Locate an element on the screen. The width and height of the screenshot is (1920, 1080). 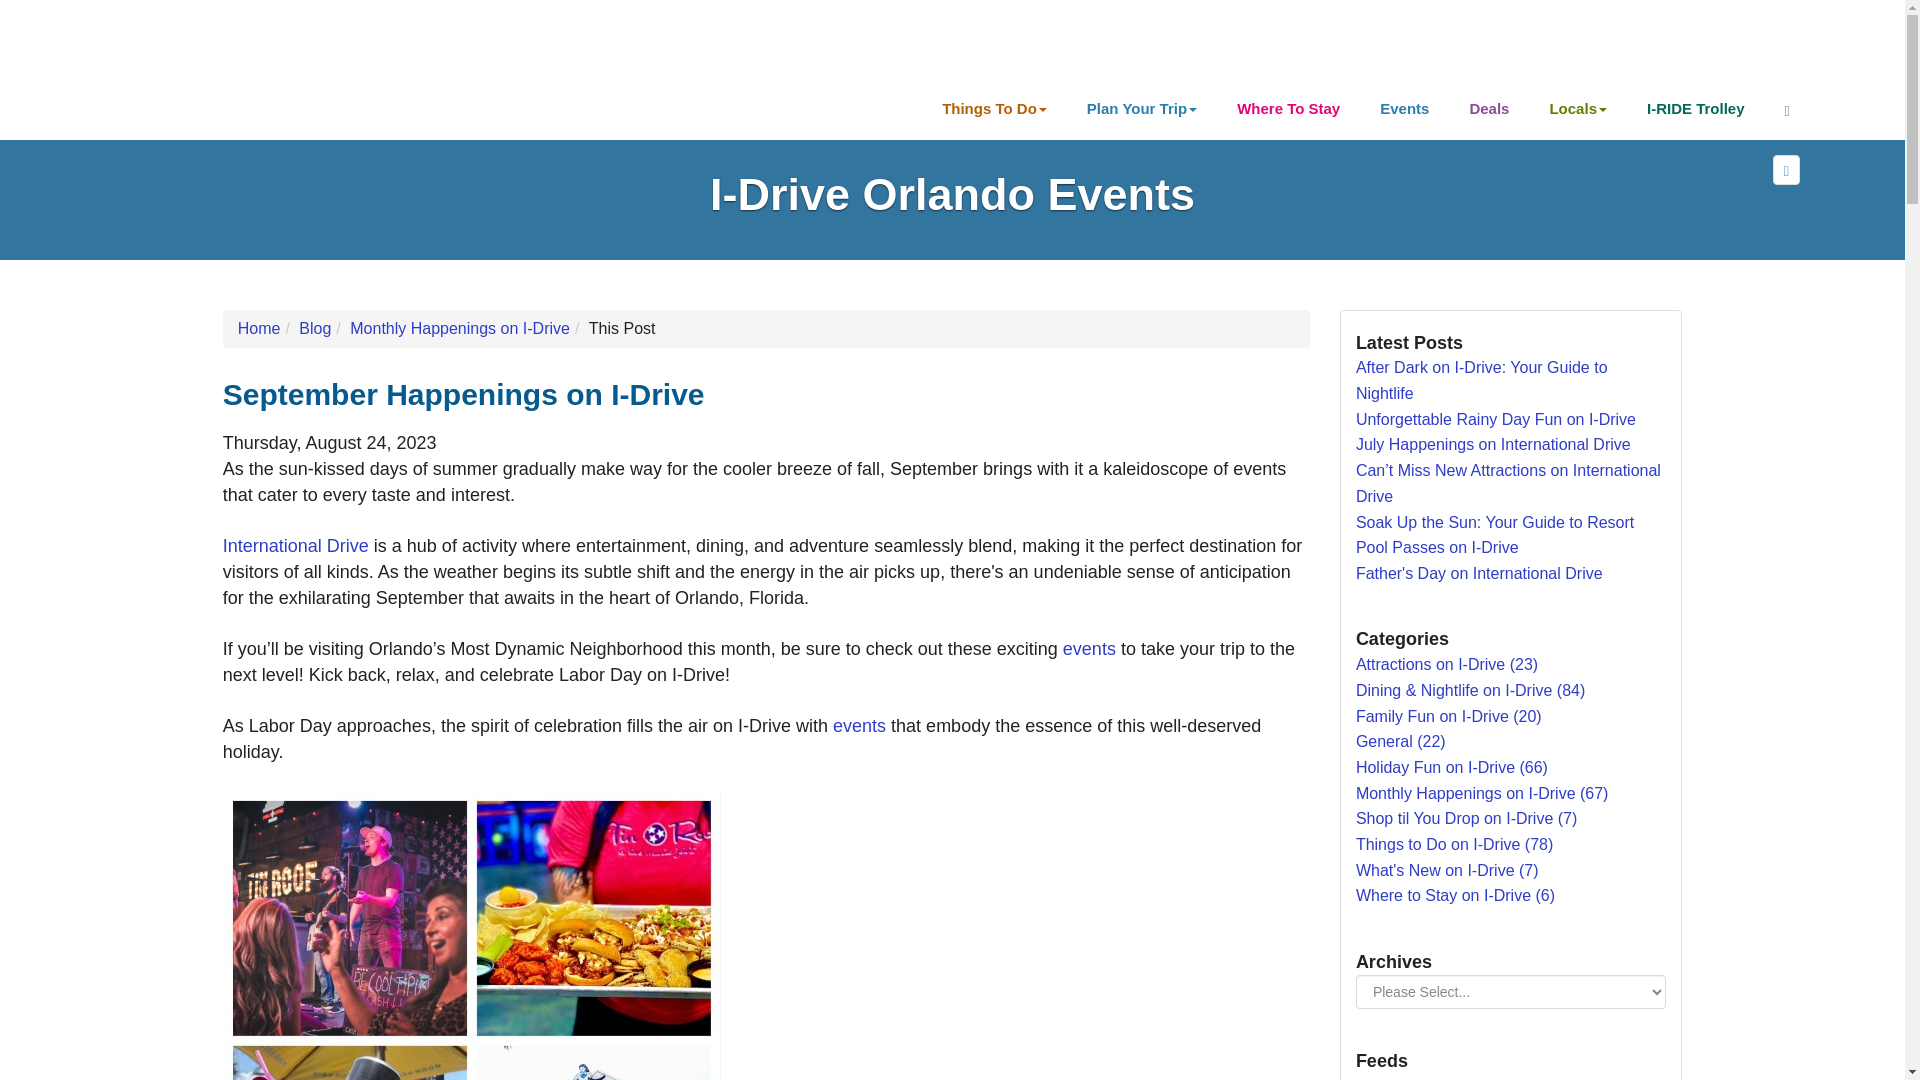
Things To Do is located at coordinates (994, 108).